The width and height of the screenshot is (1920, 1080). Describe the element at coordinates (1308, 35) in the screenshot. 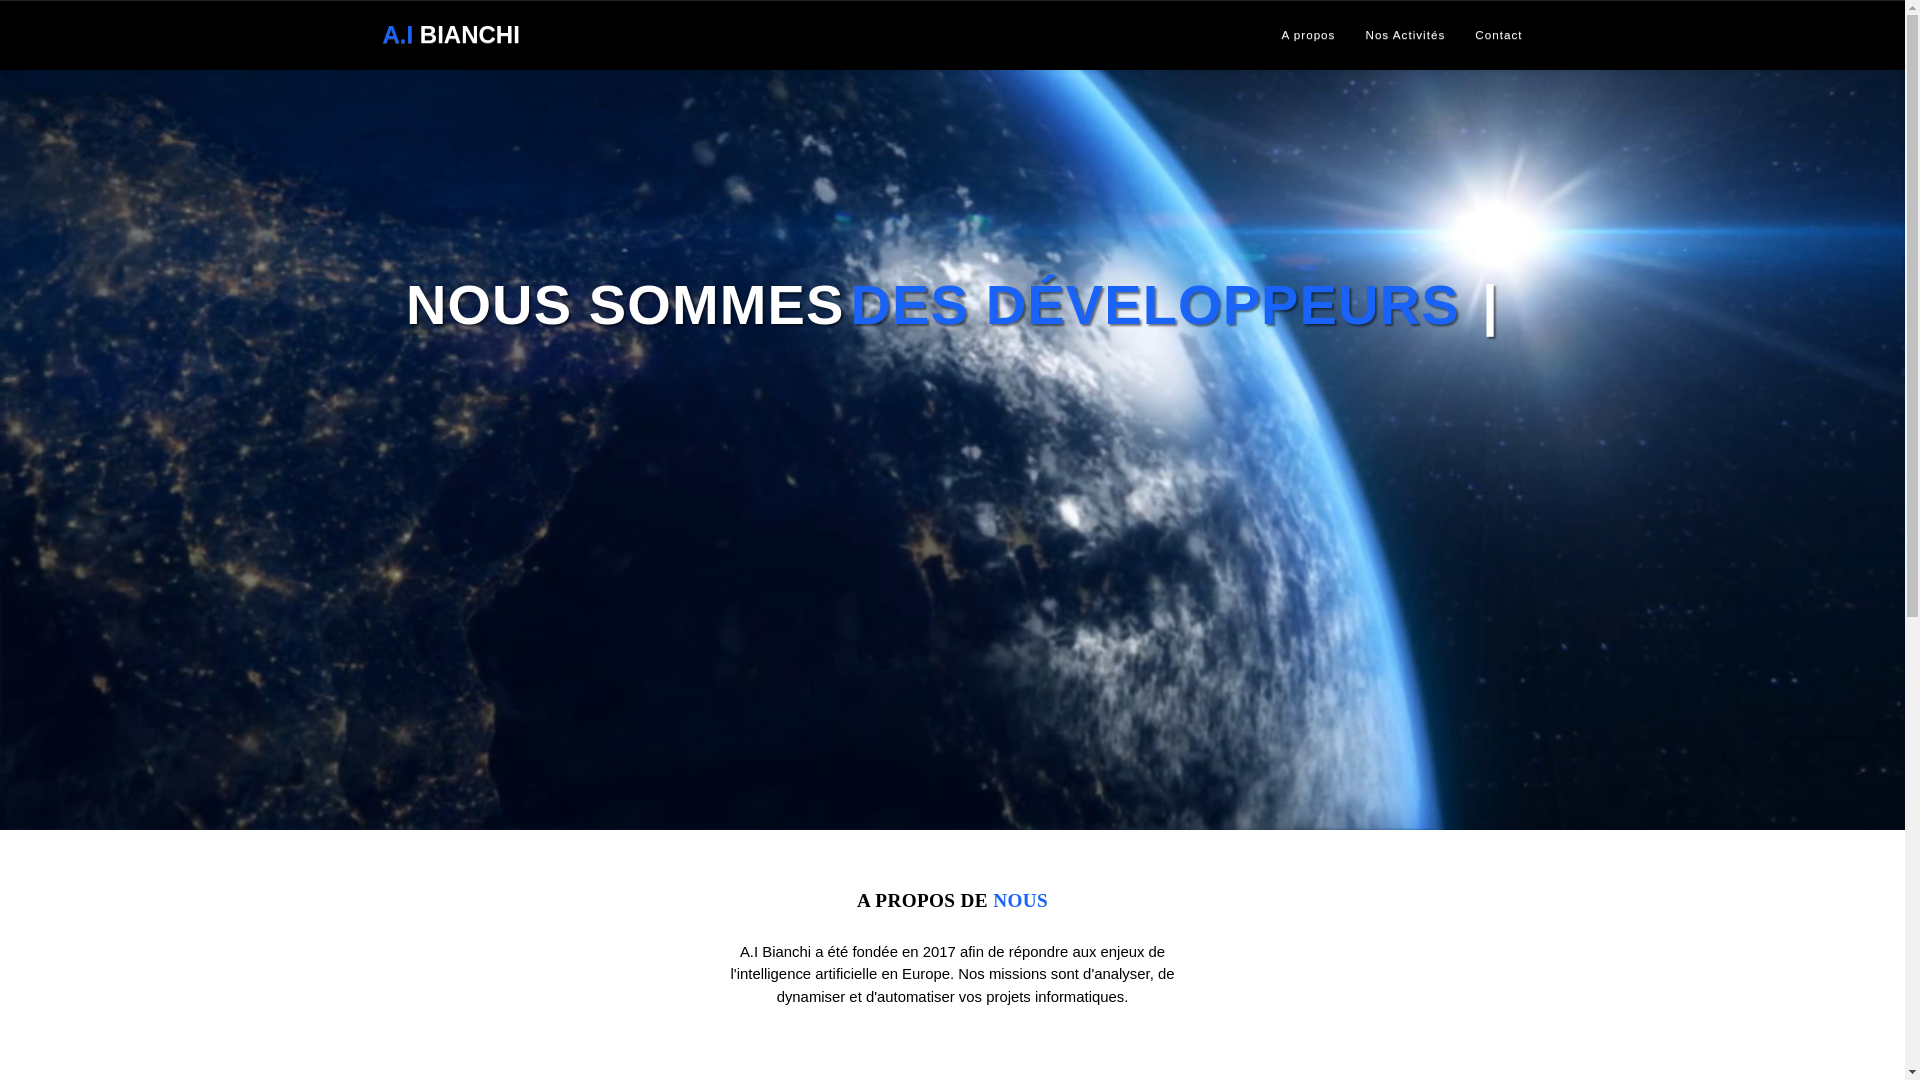

I see `A propos` at that location.